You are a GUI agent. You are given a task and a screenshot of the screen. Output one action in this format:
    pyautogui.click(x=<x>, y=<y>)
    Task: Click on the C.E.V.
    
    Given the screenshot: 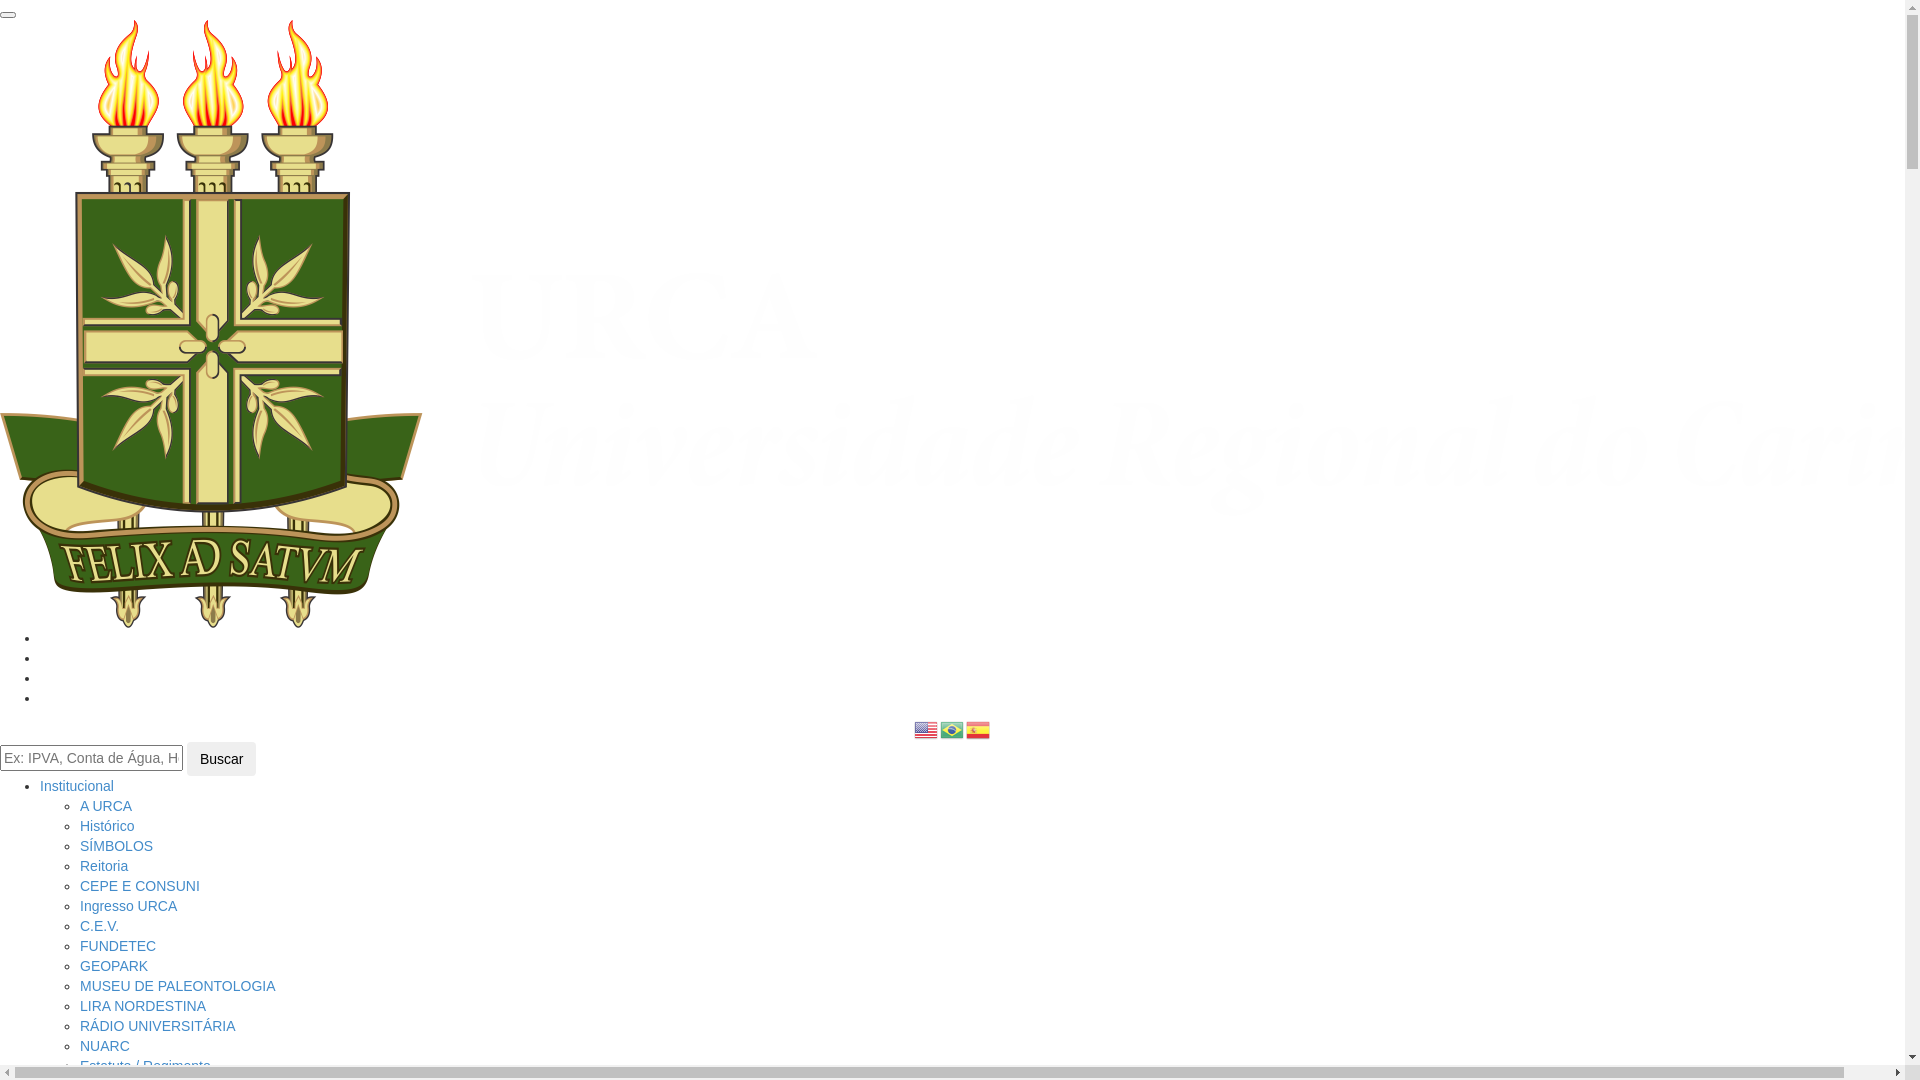 What is the action you would take?
    pyautogui.click(x=100, y=926)
    